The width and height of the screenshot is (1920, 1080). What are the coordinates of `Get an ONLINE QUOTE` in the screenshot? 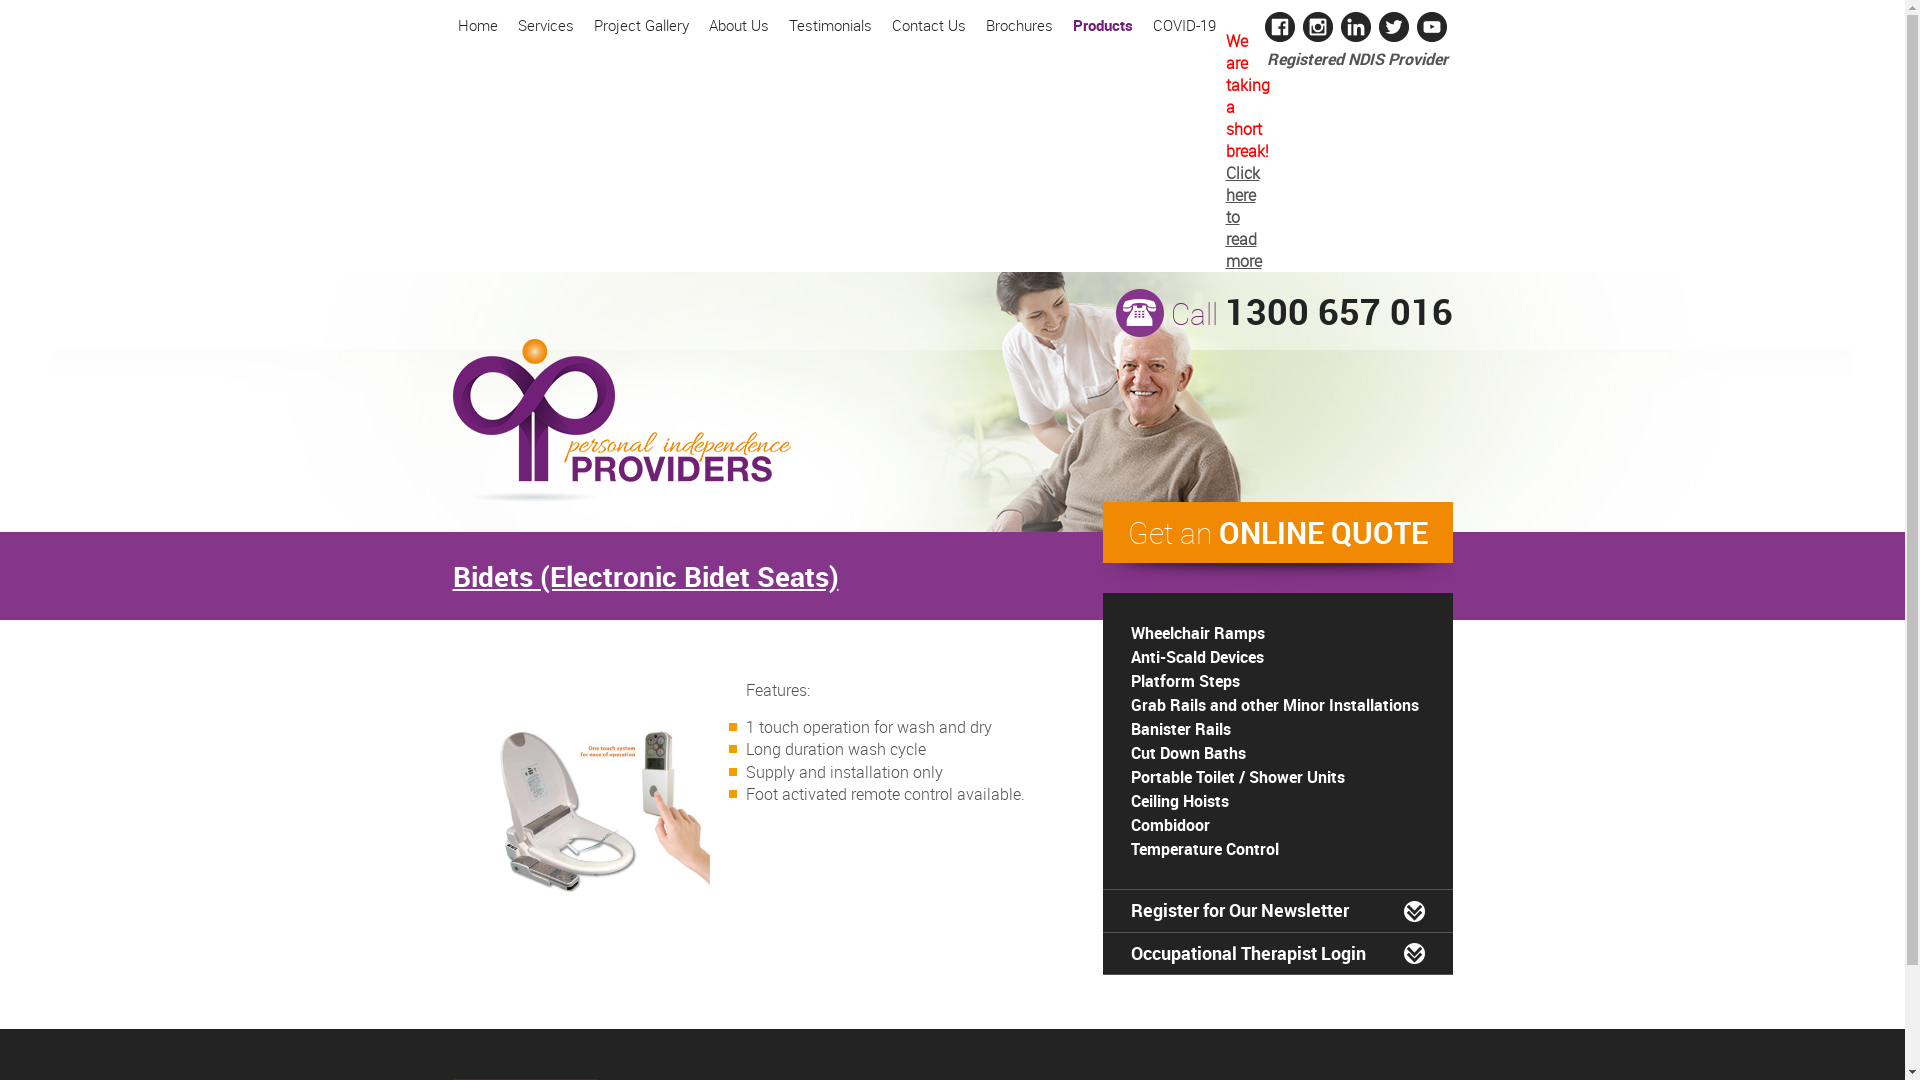 It's located at (1277, 532).